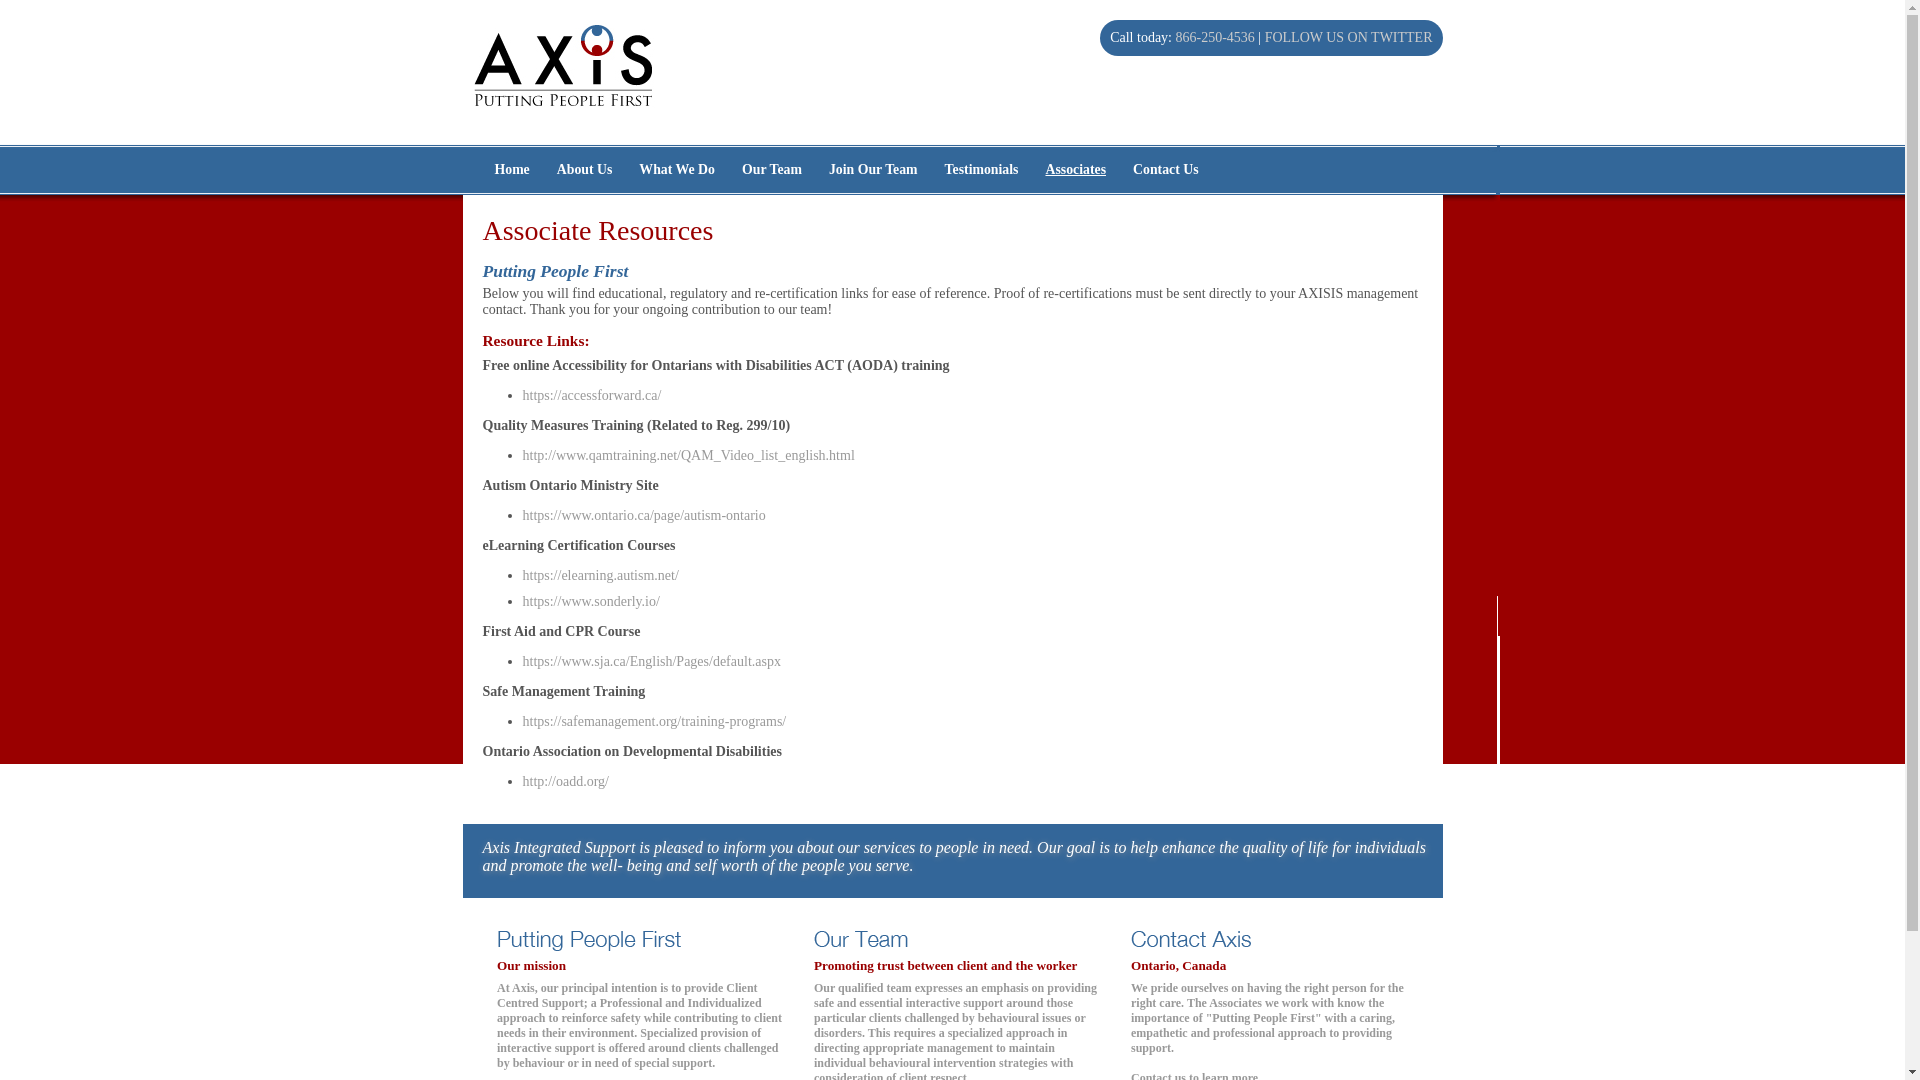  What do you see at coordinates (1216, 38) in the screenshot?
I see `866-250-4536` at bounding box center [1216, 38].